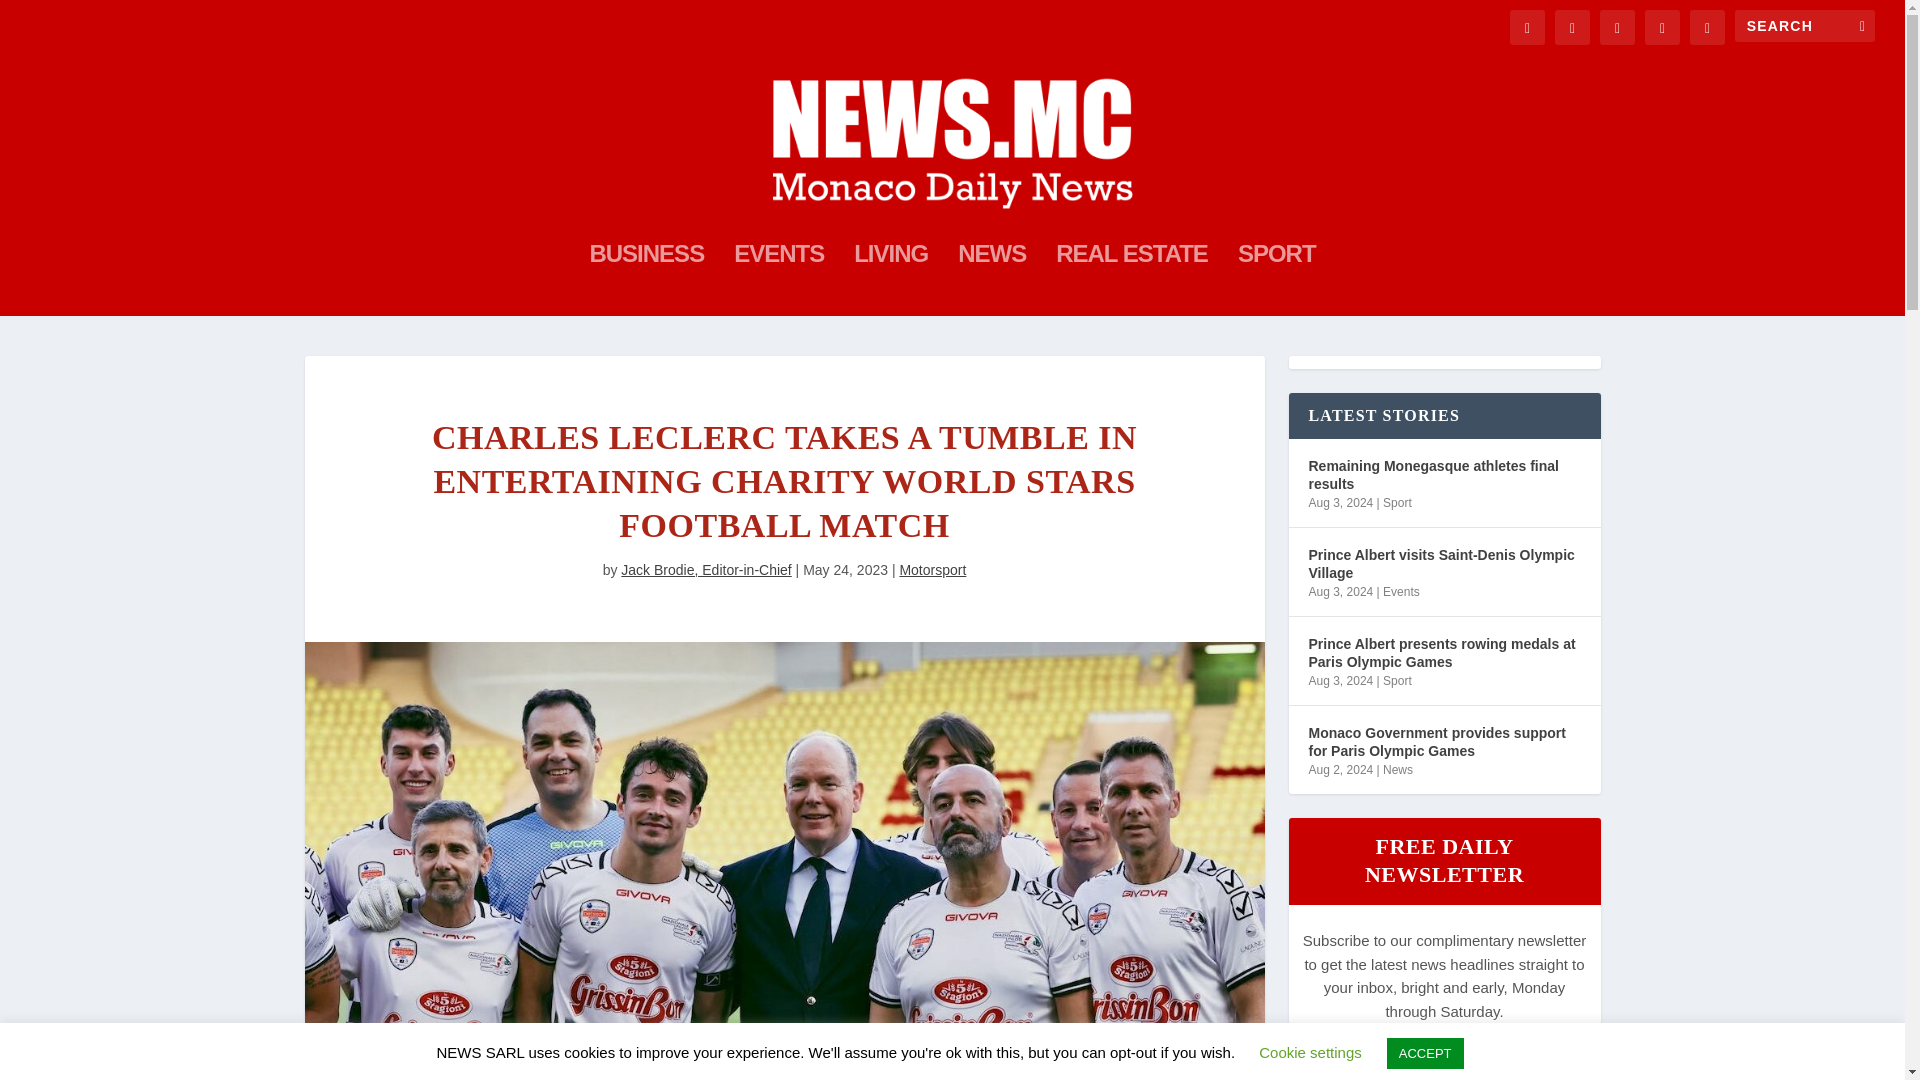  I want to click on Posts by Jack Brodie, Editor-in-Chief, so click(706, 569).